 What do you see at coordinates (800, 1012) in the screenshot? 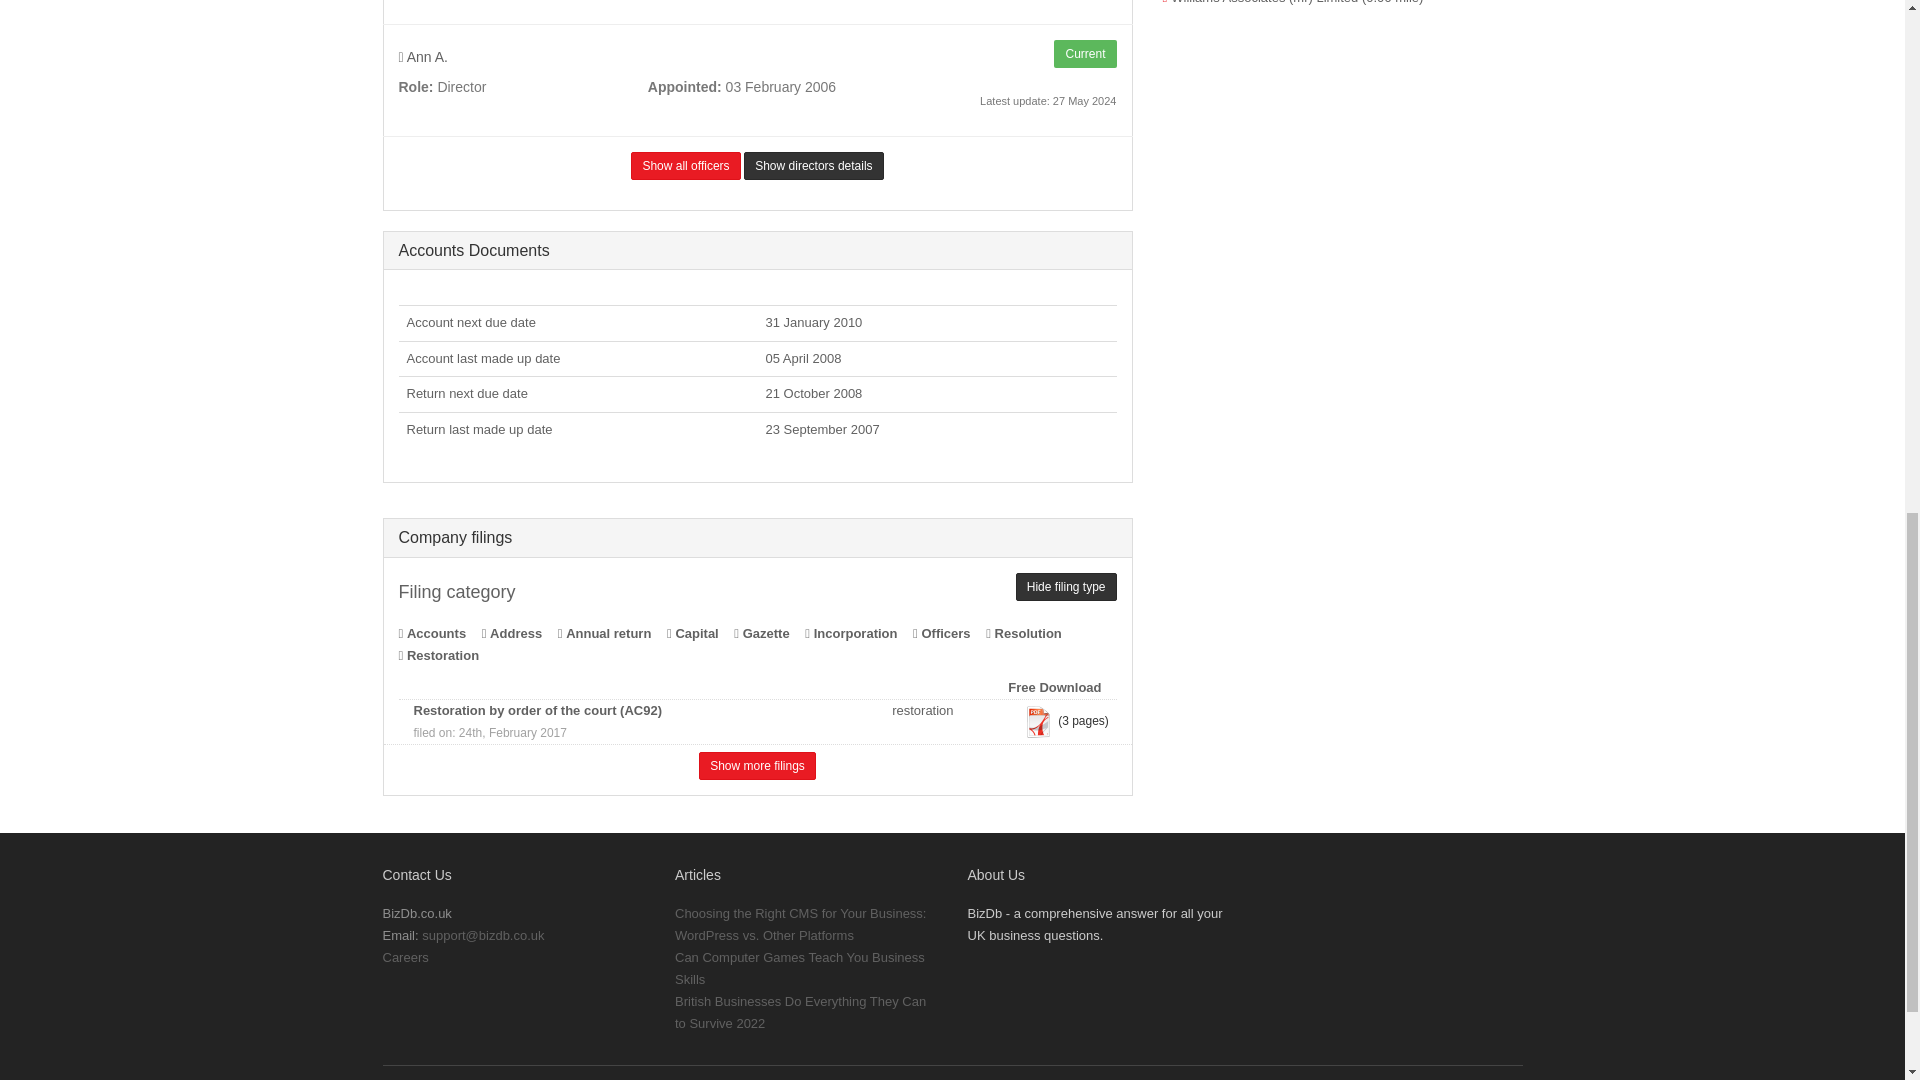
I see `British Businesses Do Everything They Can to Survive 2022` at bounding box center [800, 1012].